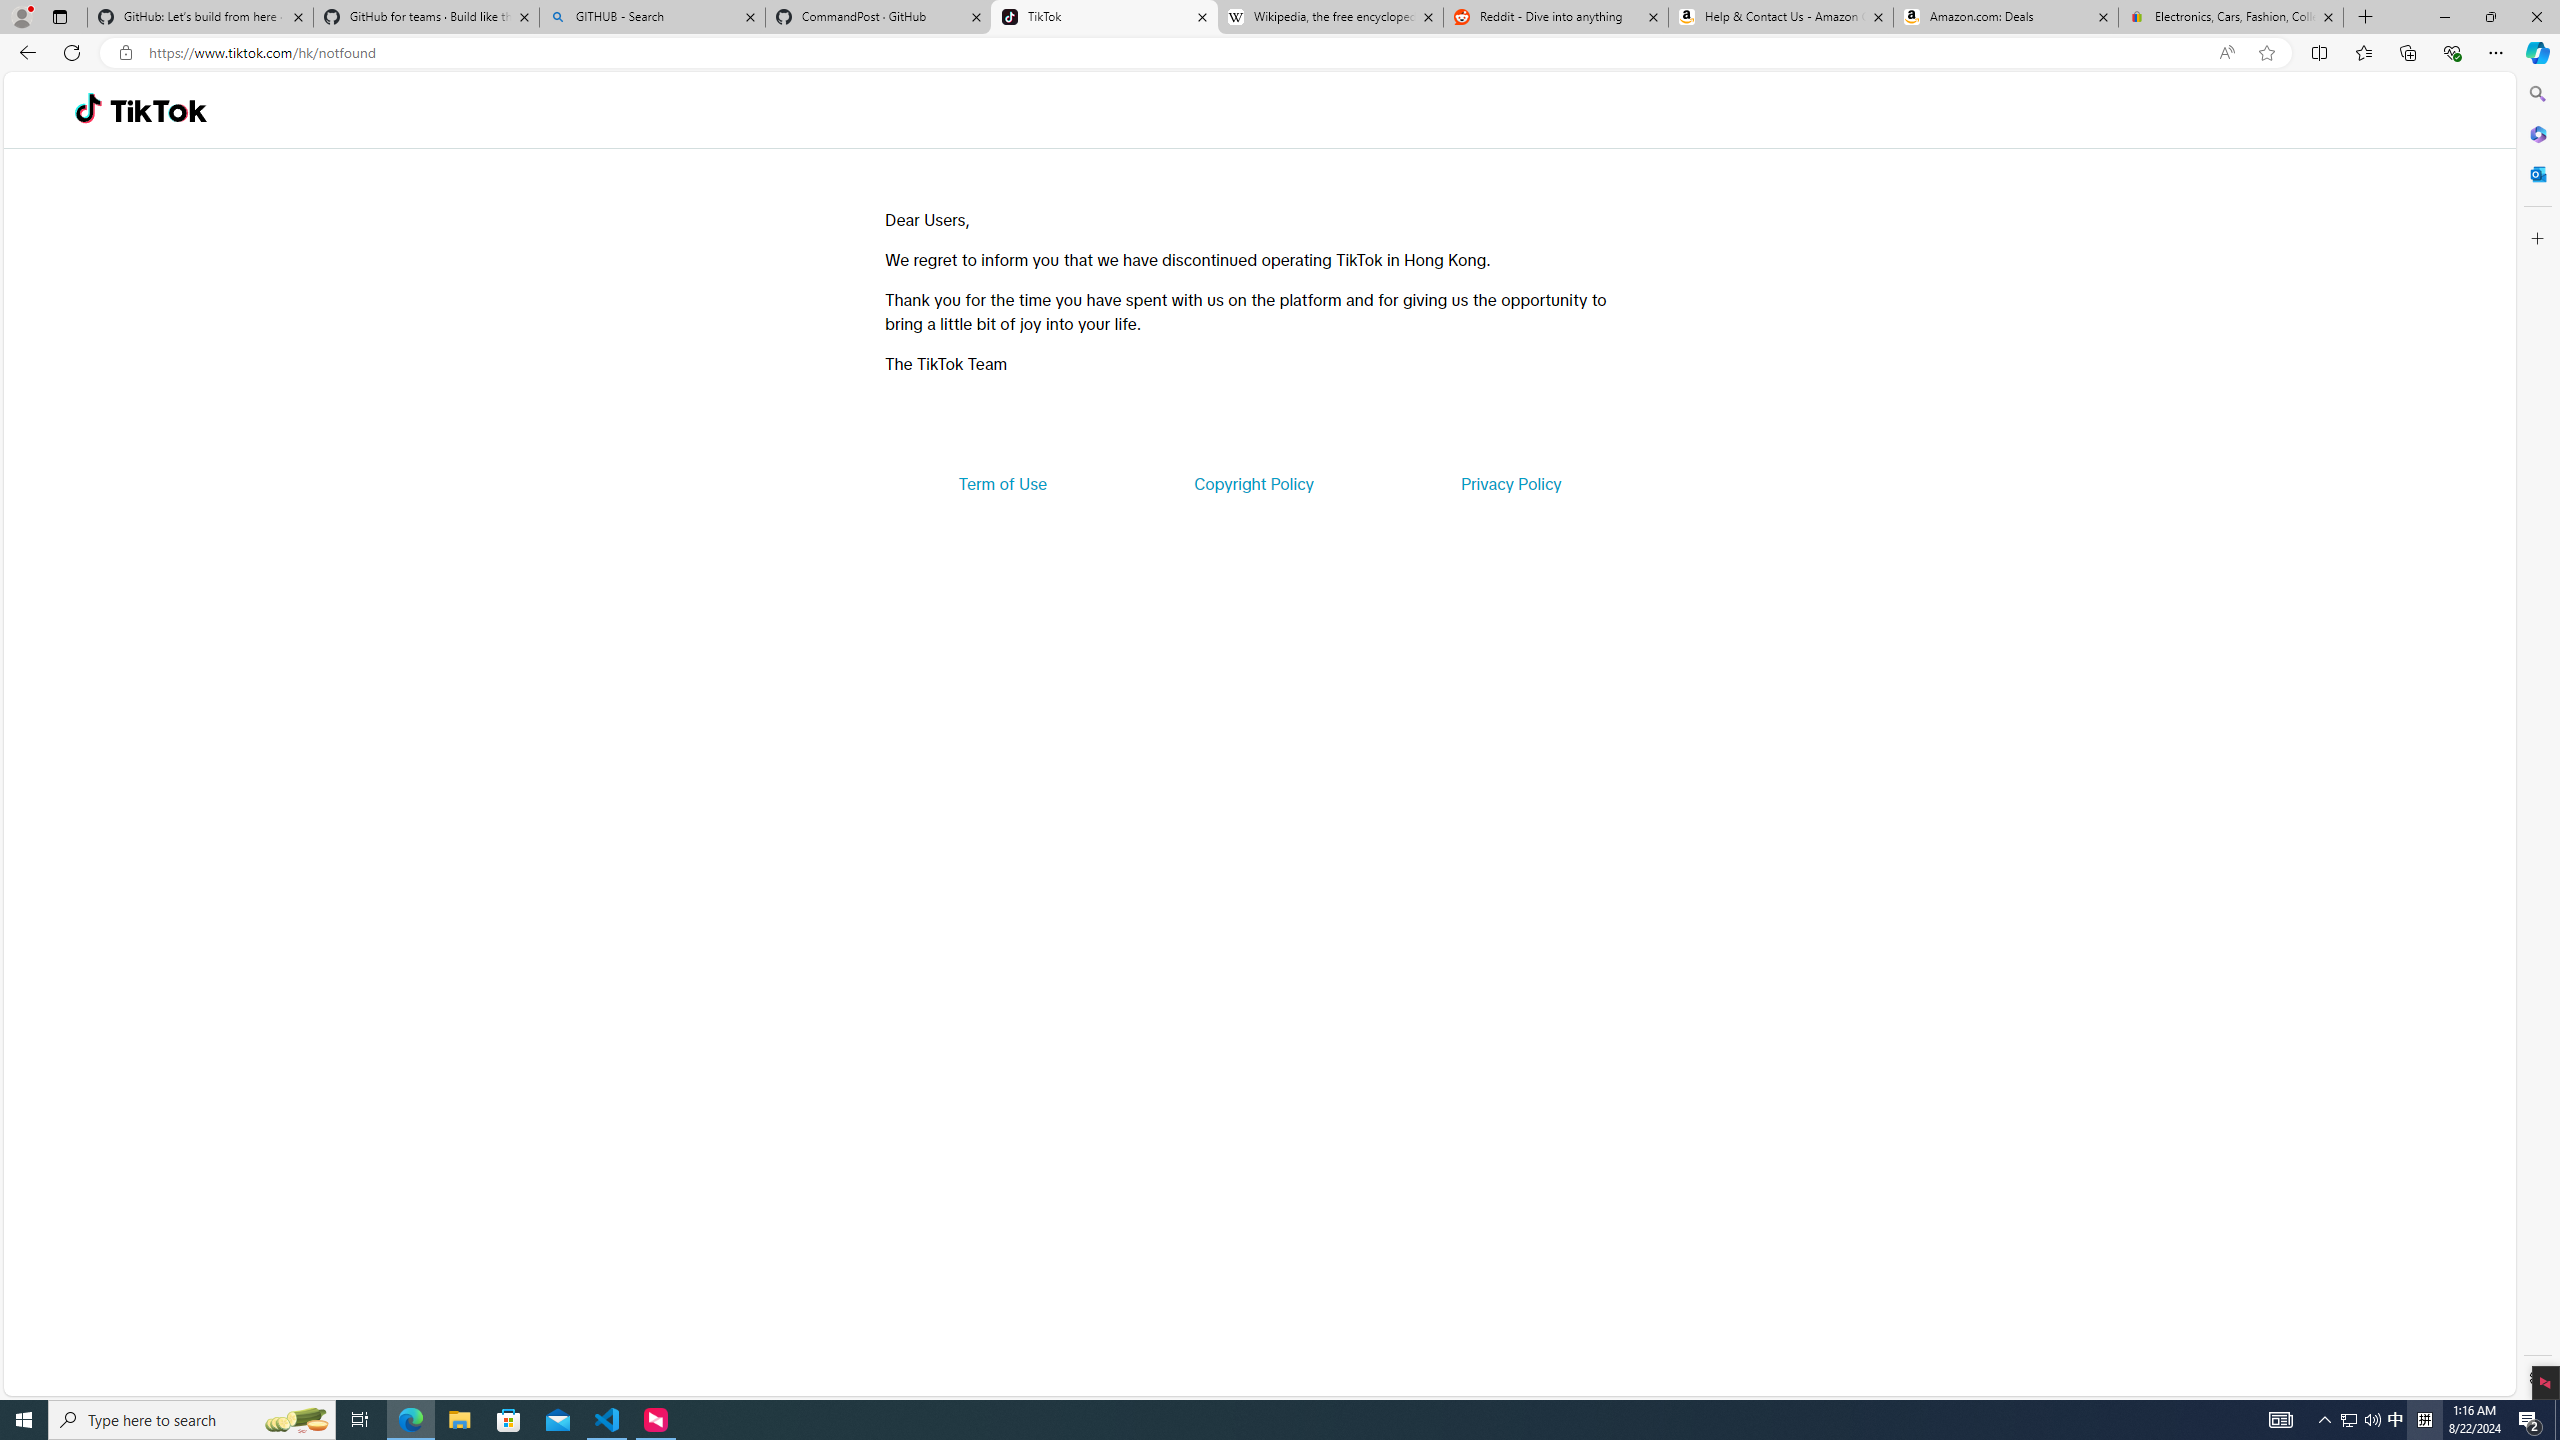 The height and width of the screenshot is (1440, 2560). Describe the element at coordinates (1510, 484) in the screenshot. I see `Privacy Policy` at that location.